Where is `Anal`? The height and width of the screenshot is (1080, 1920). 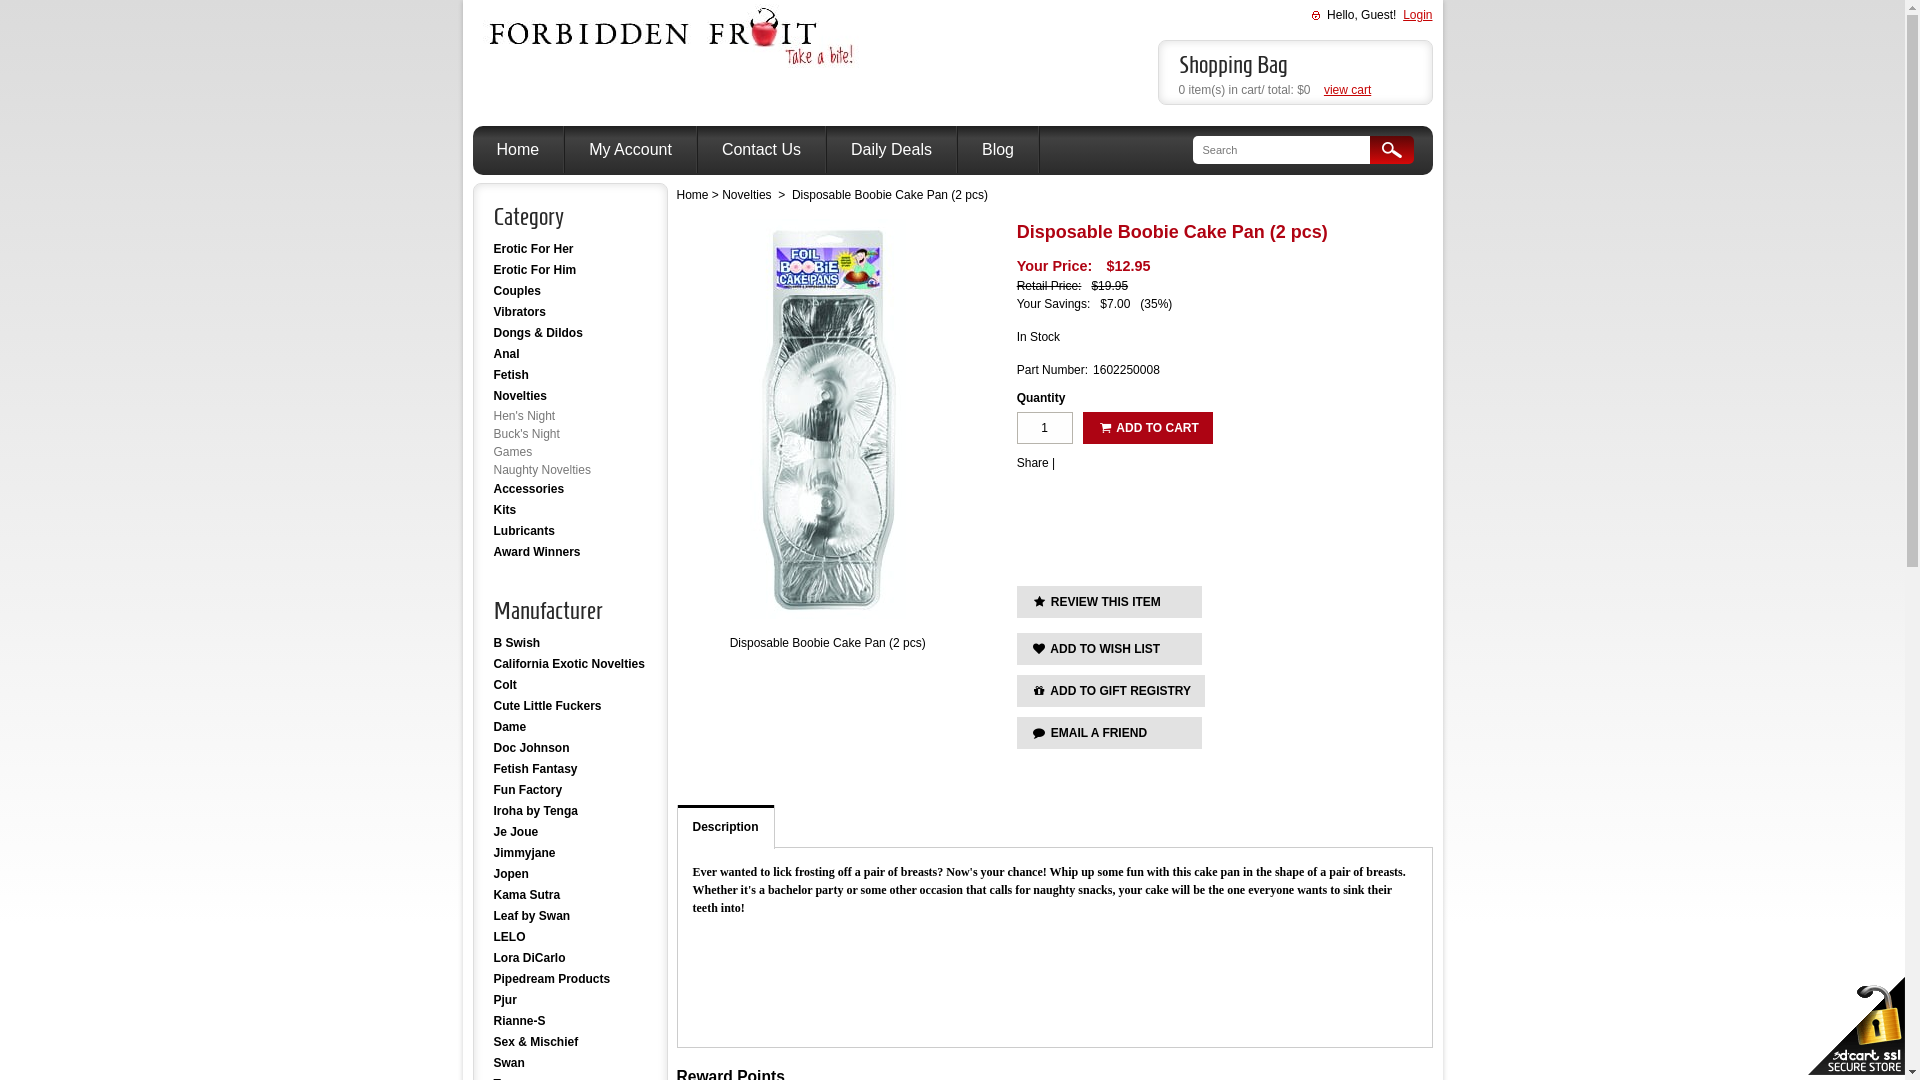
Anal is located at coordinates (570, 354).